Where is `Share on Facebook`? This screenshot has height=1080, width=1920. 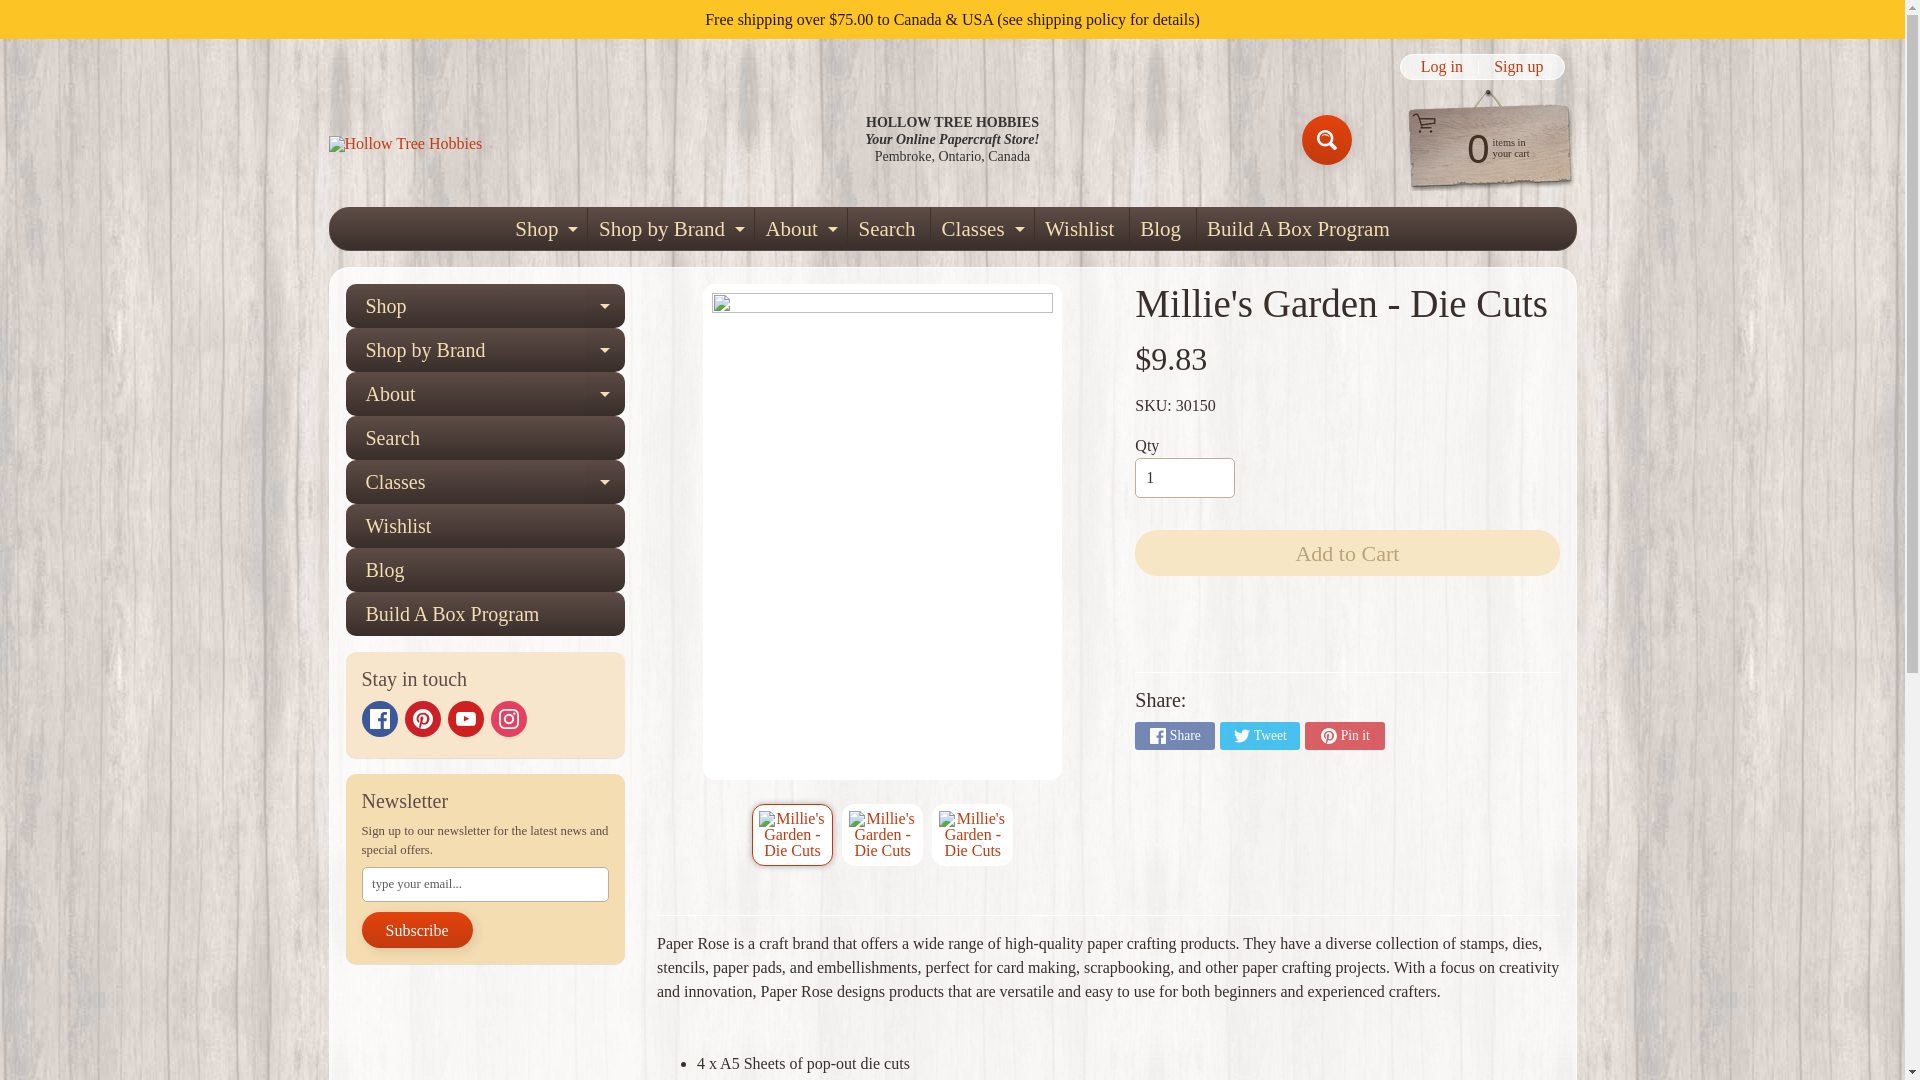 Share on Facebook is located at coordinates (1518, 66).